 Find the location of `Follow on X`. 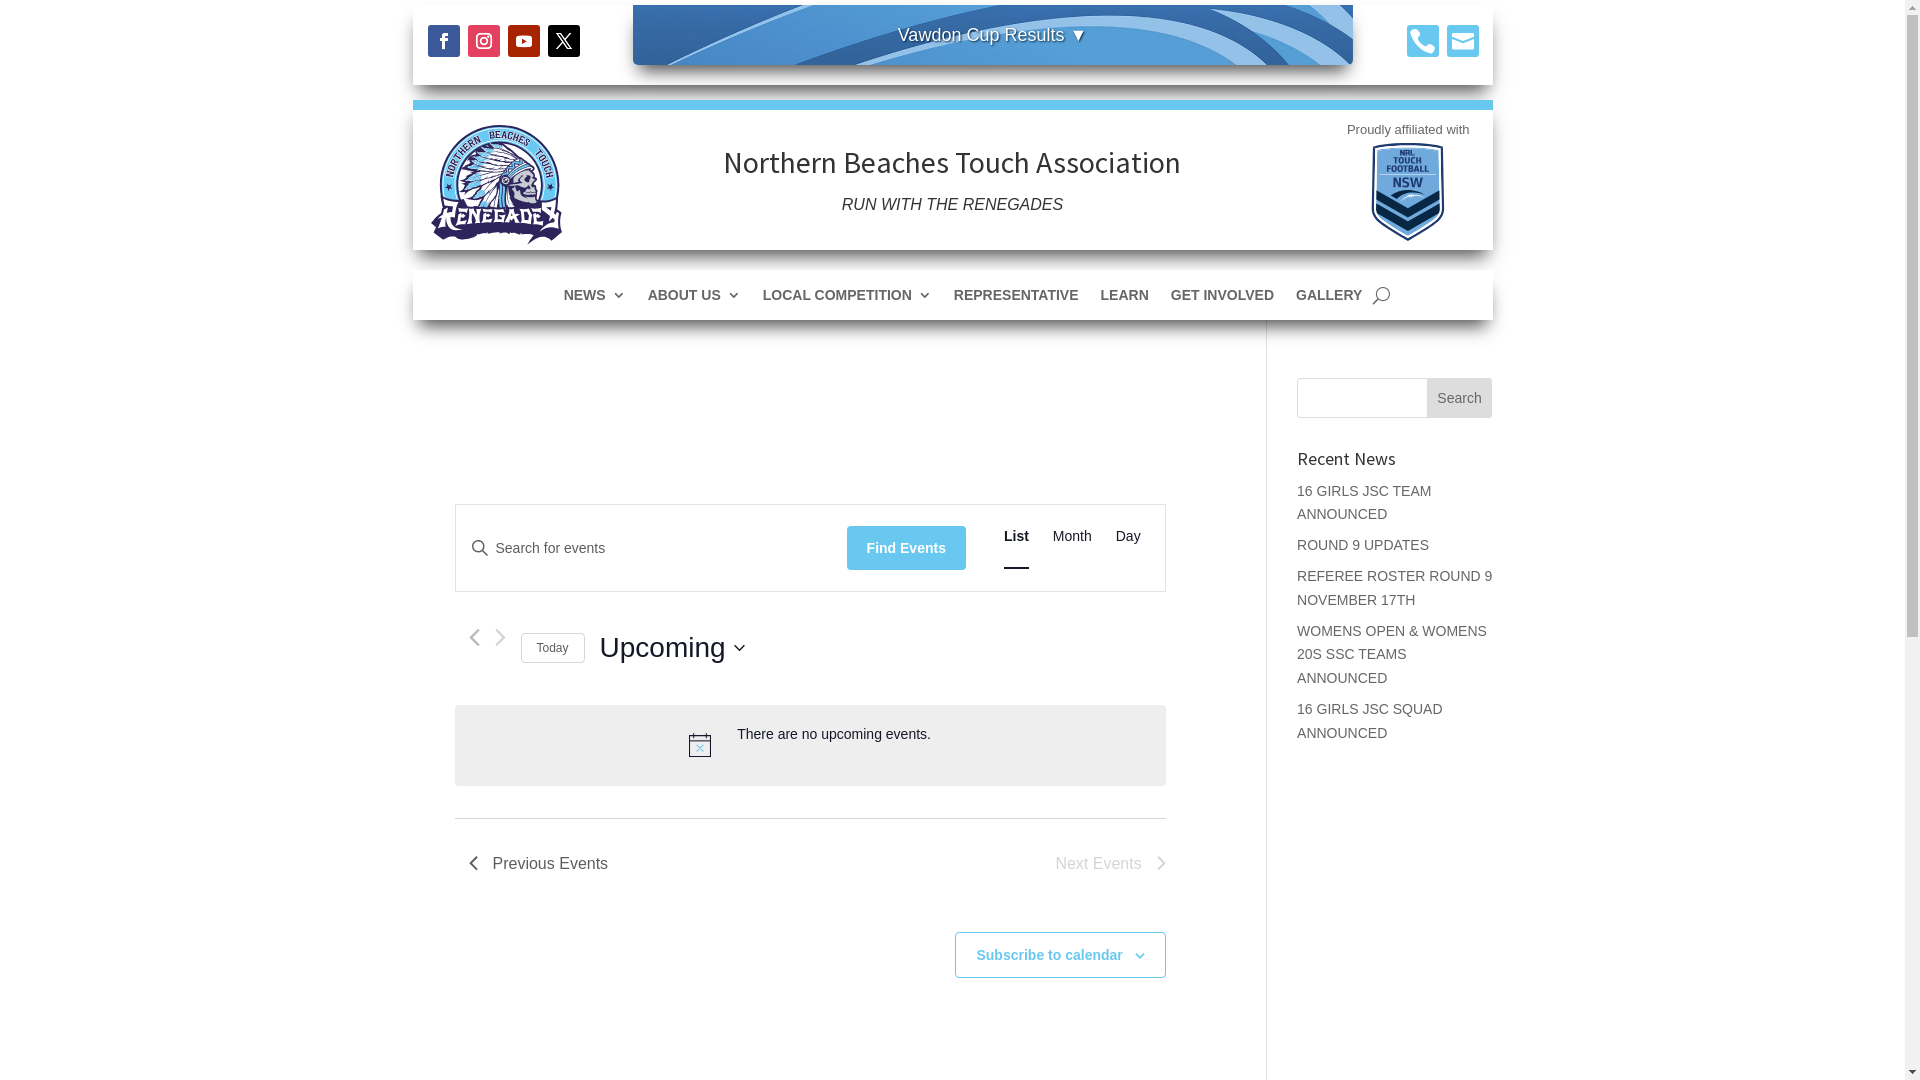

Follow on X is located at coordinates (564, 41).